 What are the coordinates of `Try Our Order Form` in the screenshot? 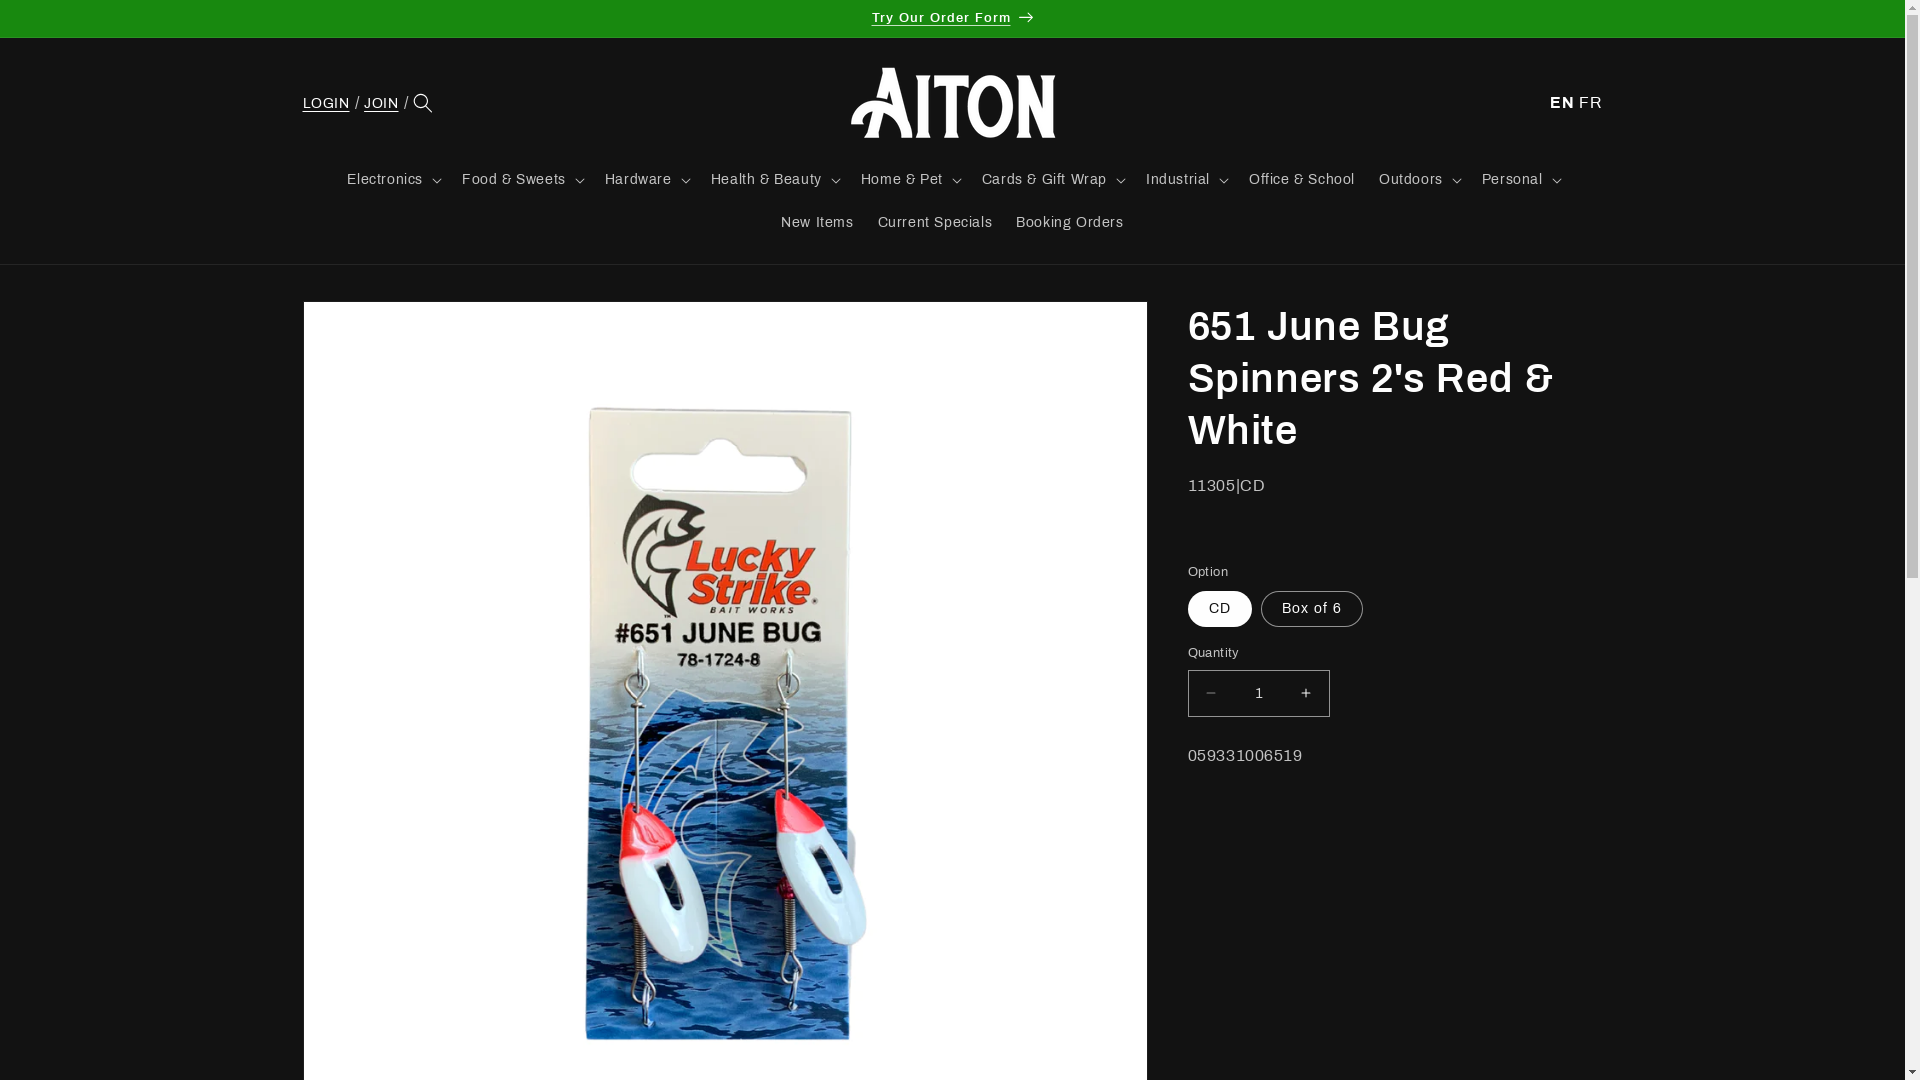 It's located at (952, 18).